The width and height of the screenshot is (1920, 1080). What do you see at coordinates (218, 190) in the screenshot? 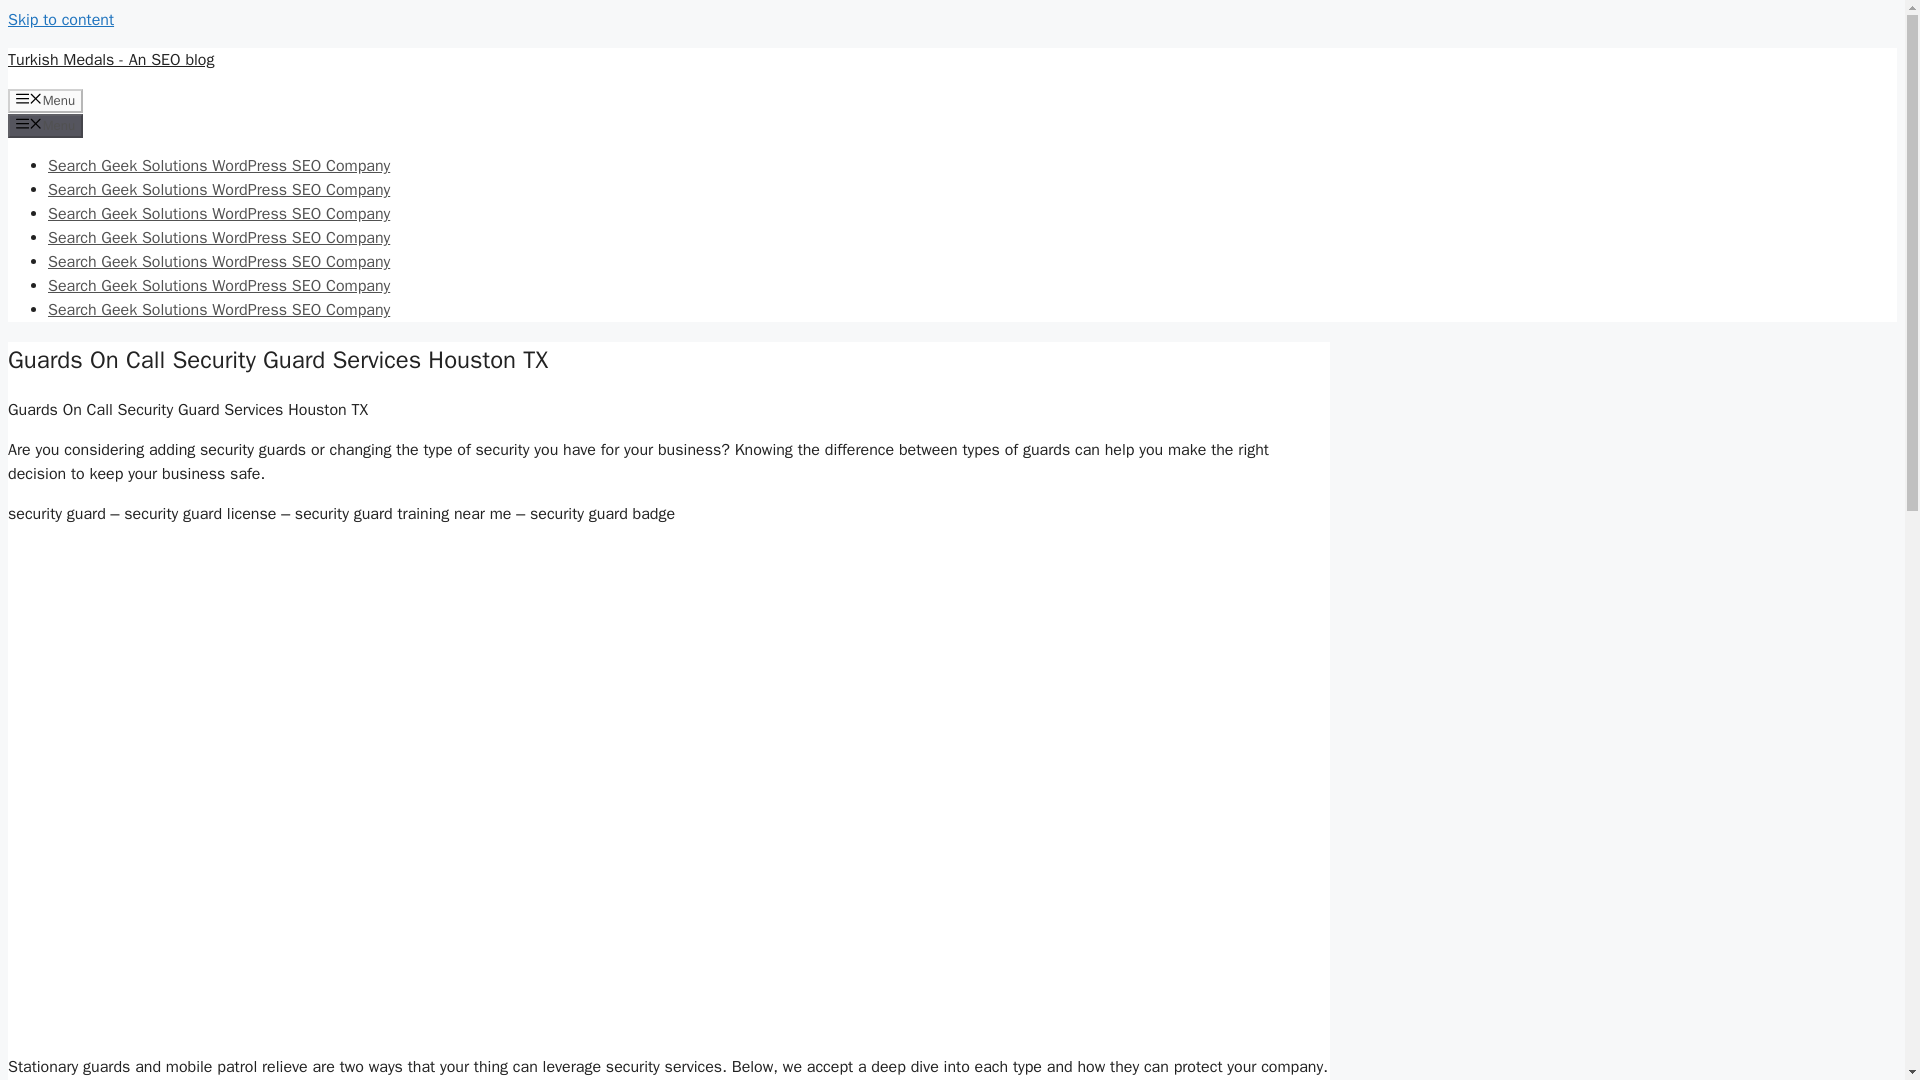
I see `Search Geek Solutions WordPress SEO Company` at bounding box center [218, 190].